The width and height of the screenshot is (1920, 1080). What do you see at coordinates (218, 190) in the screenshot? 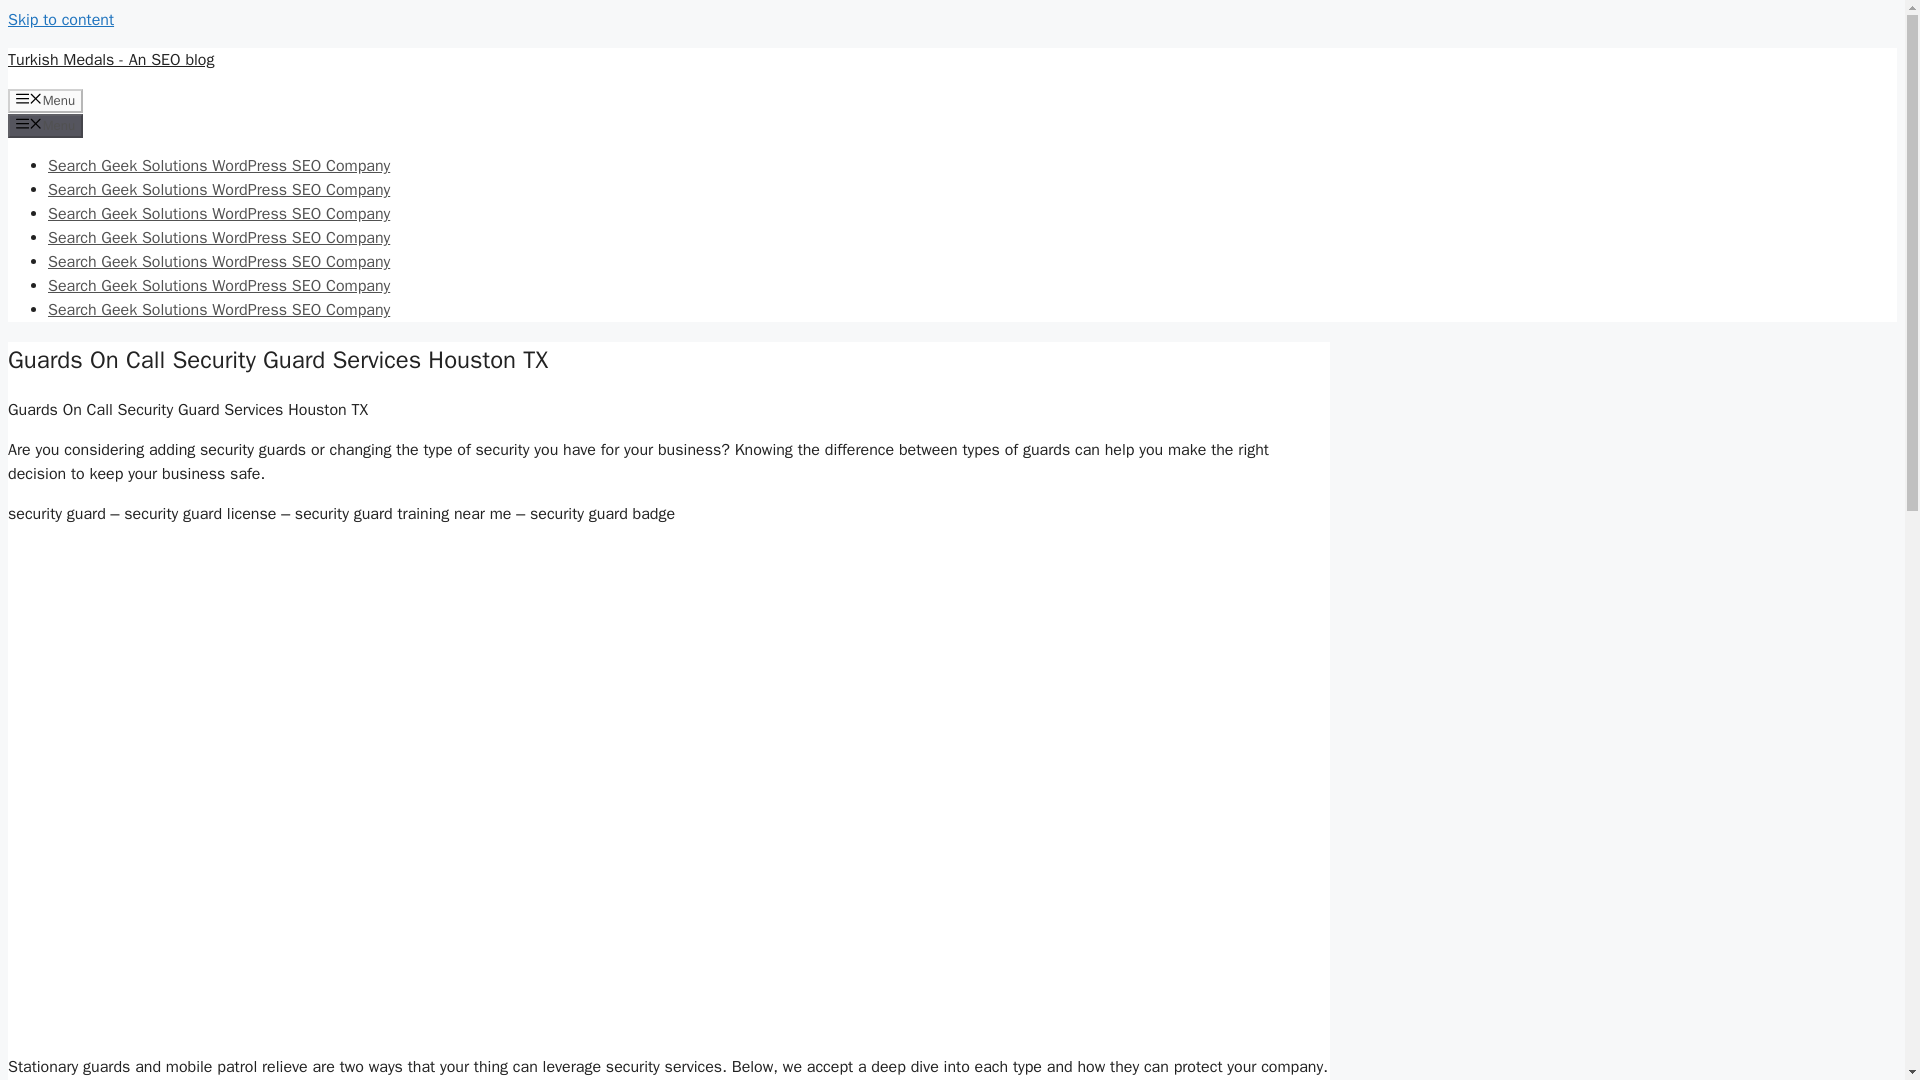
I see `Search Geek Solutions WordPress SEO Company` at bounding box center [218, 190].